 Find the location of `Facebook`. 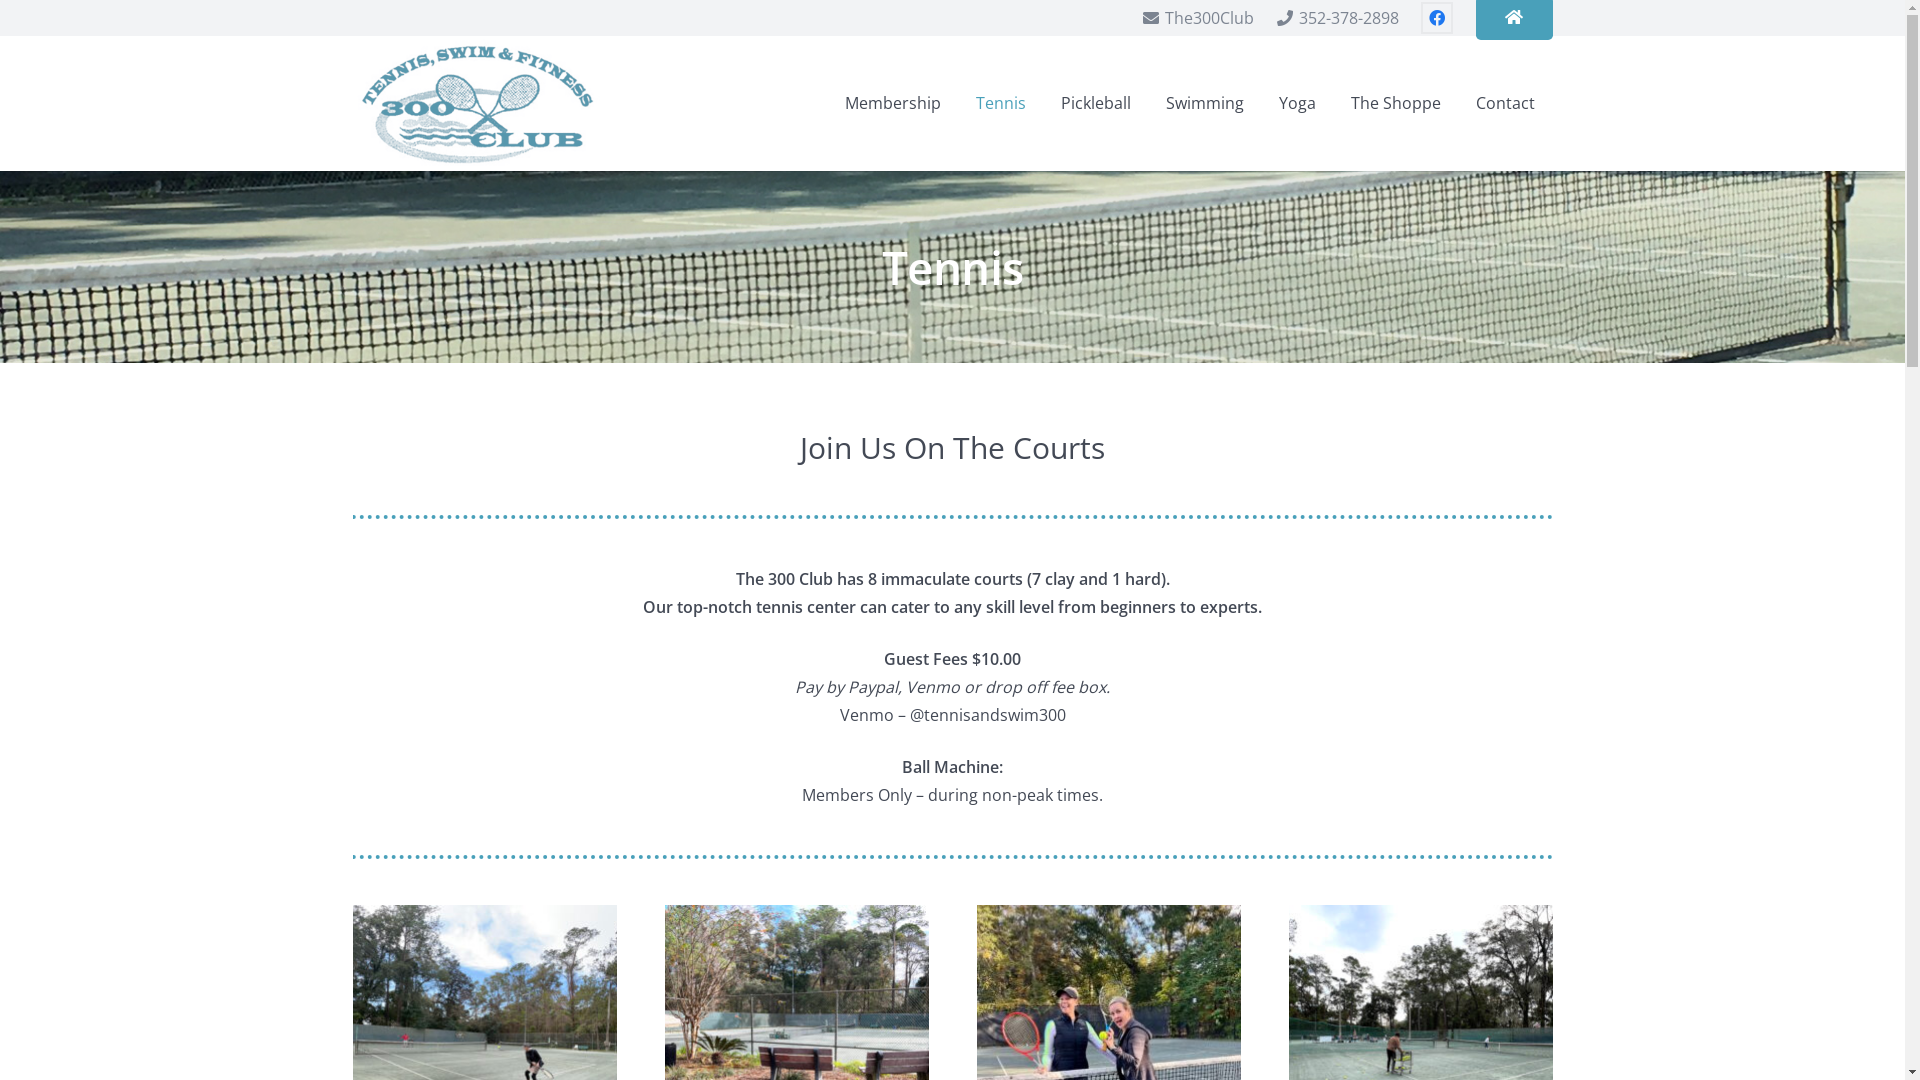

Facebook is located at coordinates (1437, 18).